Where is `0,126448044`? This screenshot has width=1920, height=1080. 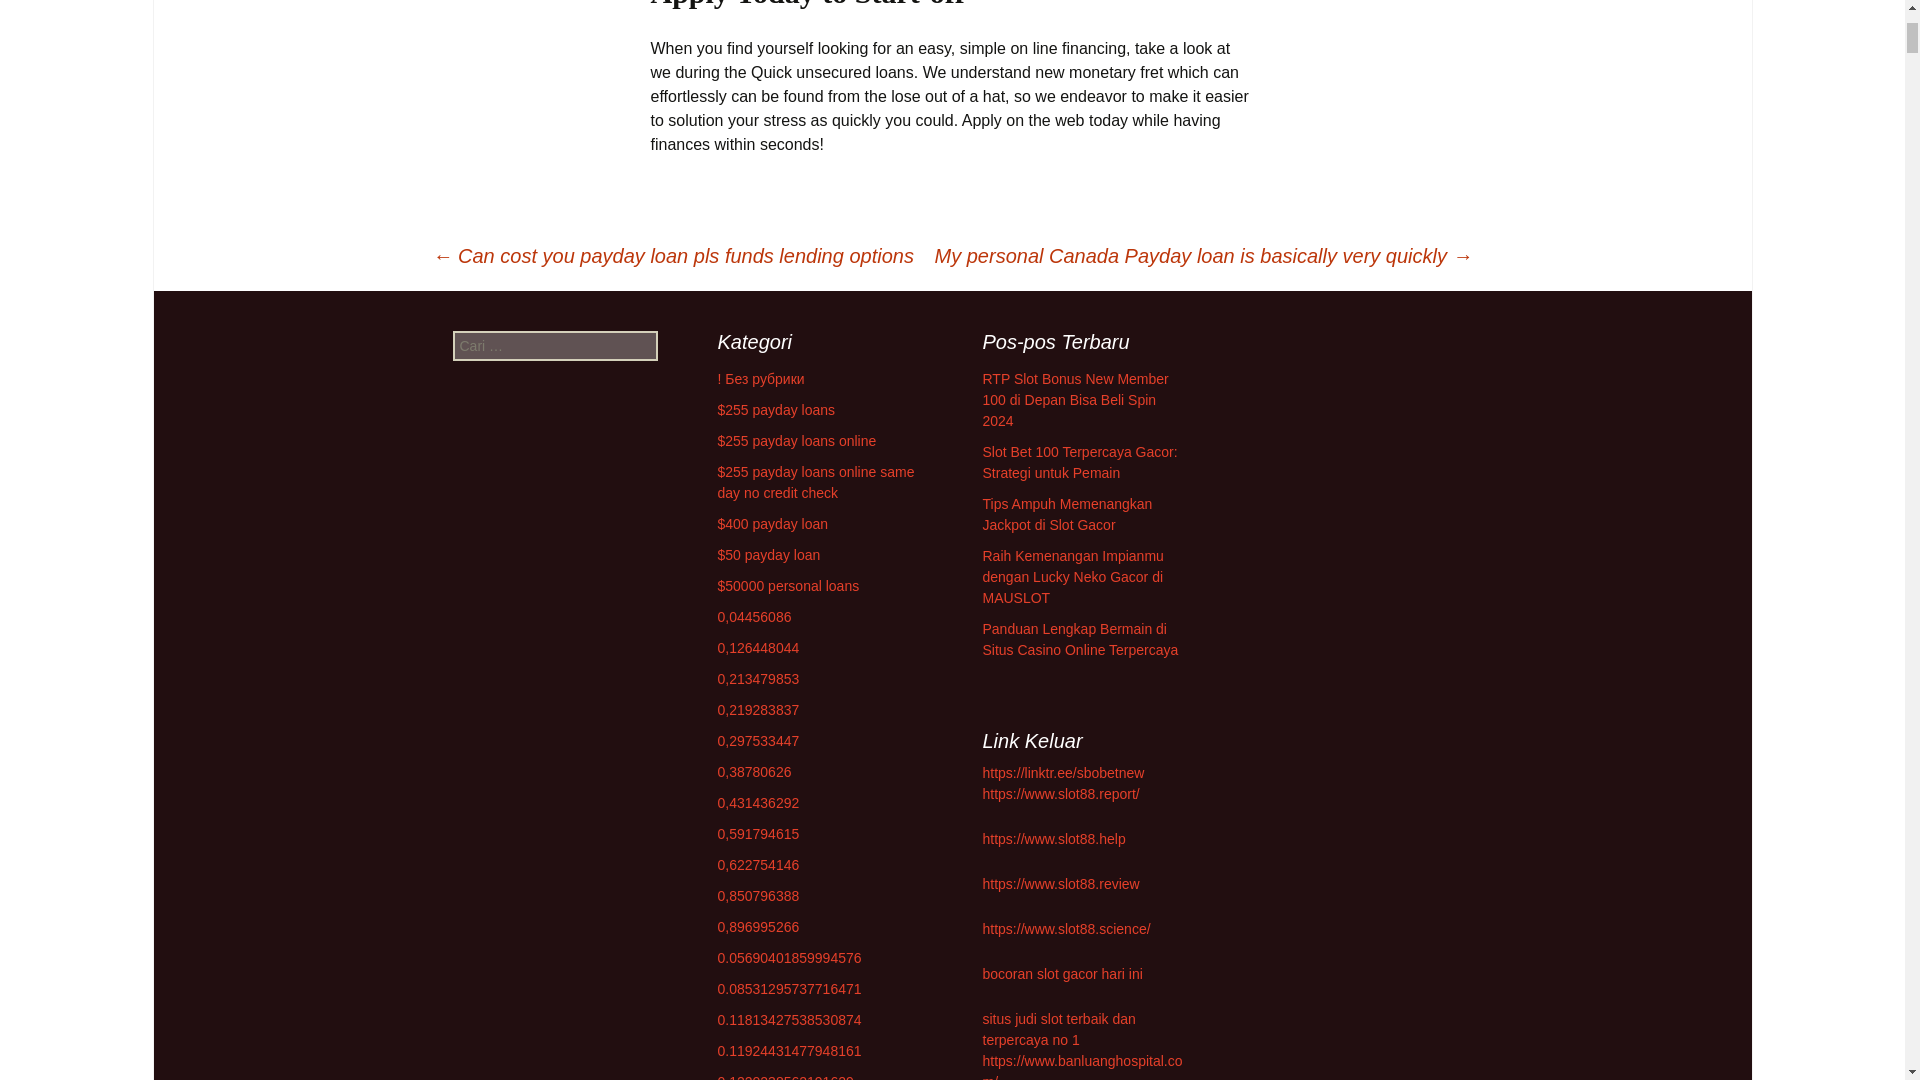
0,126448044 is located at coordinates (759, 648).